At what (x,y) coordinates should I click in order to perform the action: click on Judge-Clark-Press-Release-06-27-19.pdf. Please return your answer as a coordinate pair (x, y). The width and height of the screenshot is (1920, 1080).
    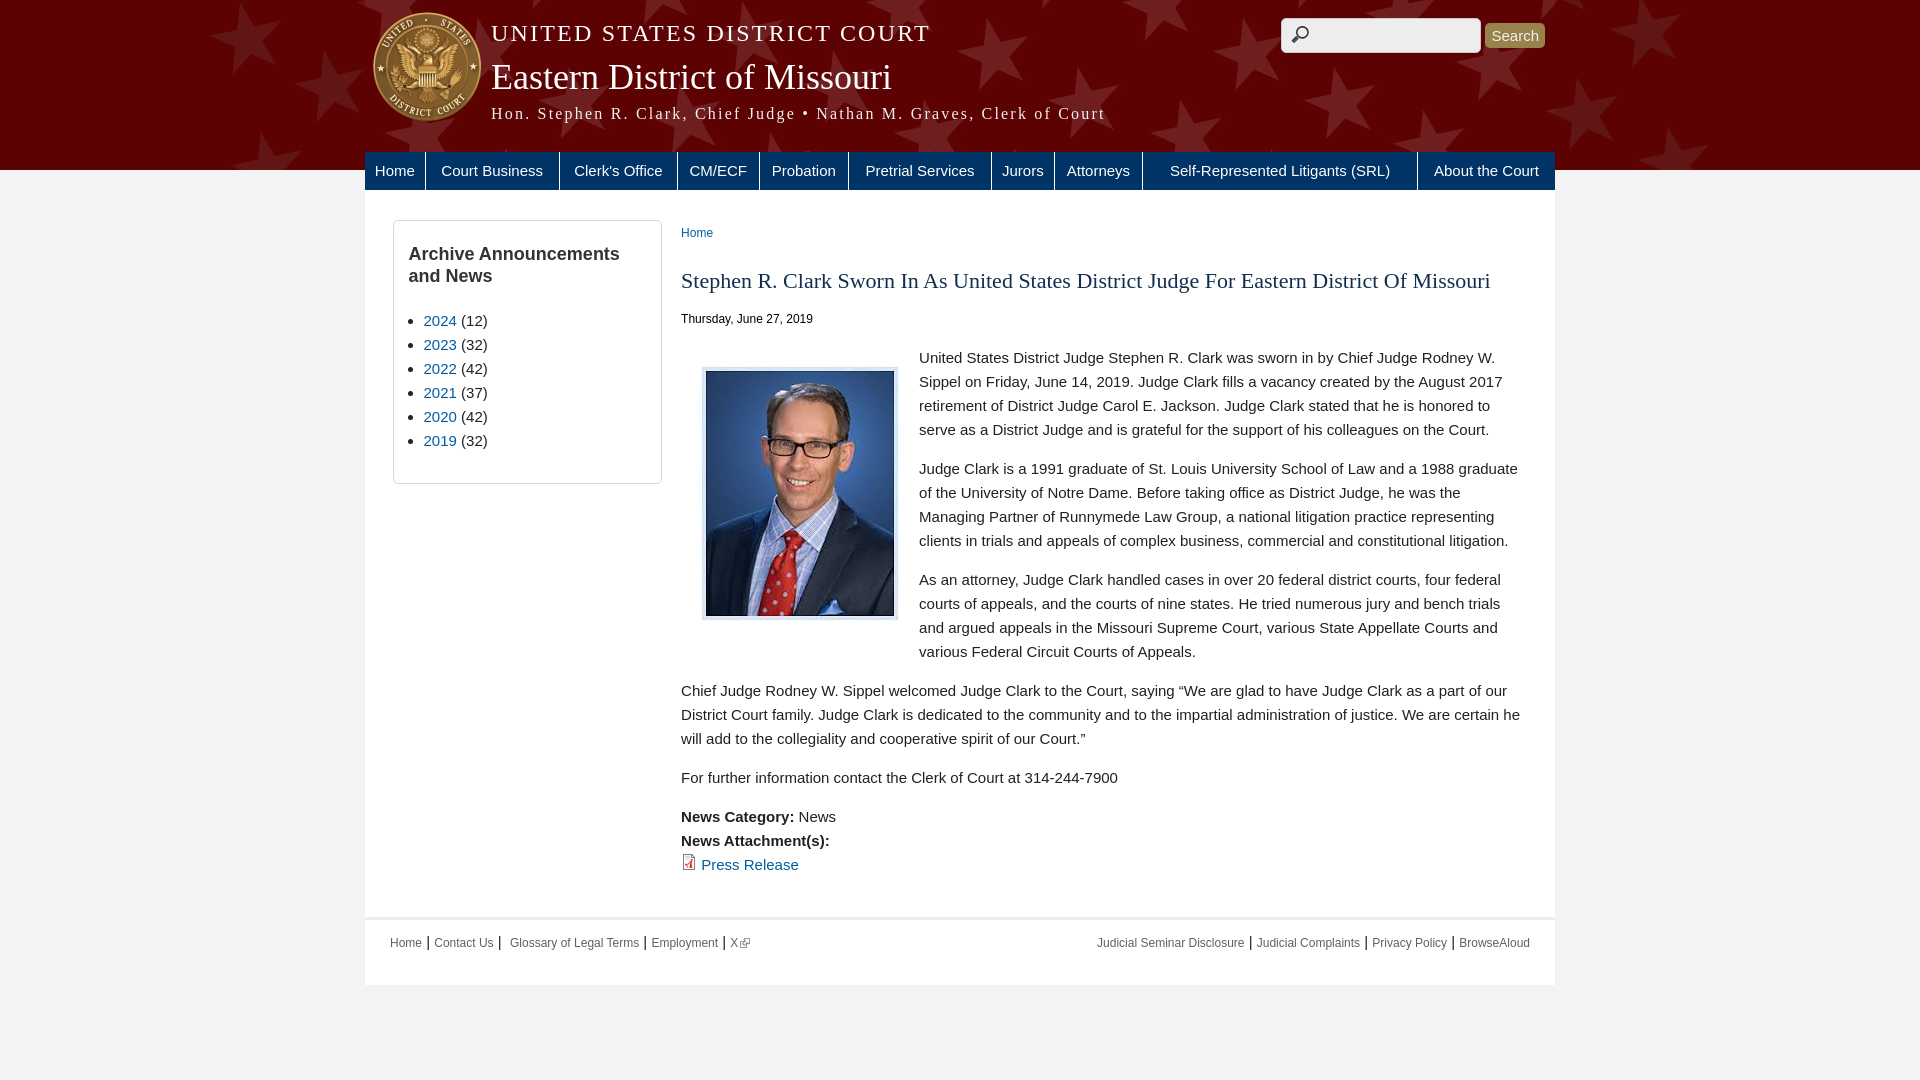
    Looking at the image, I should click on (749, 864).